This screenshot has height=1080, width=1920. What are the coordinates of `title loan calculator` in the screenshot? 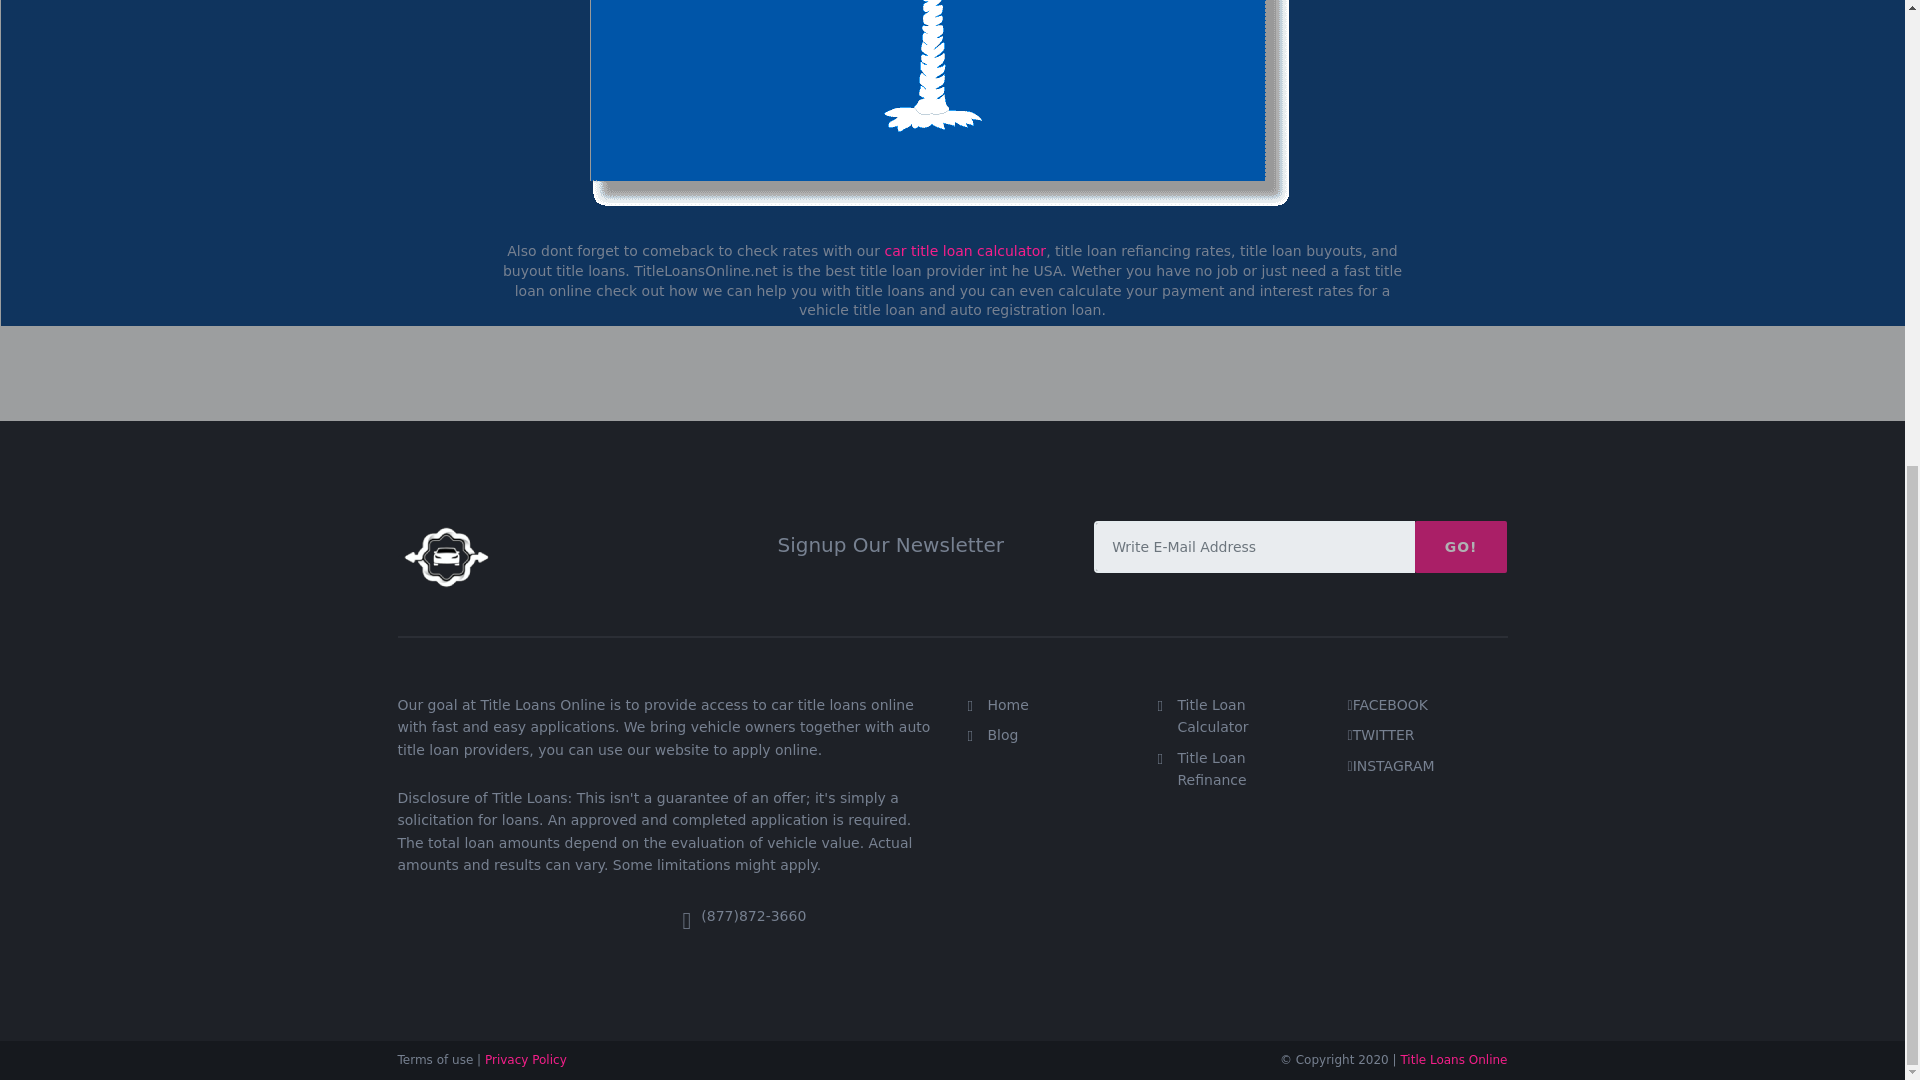 It's located at (964, 251).